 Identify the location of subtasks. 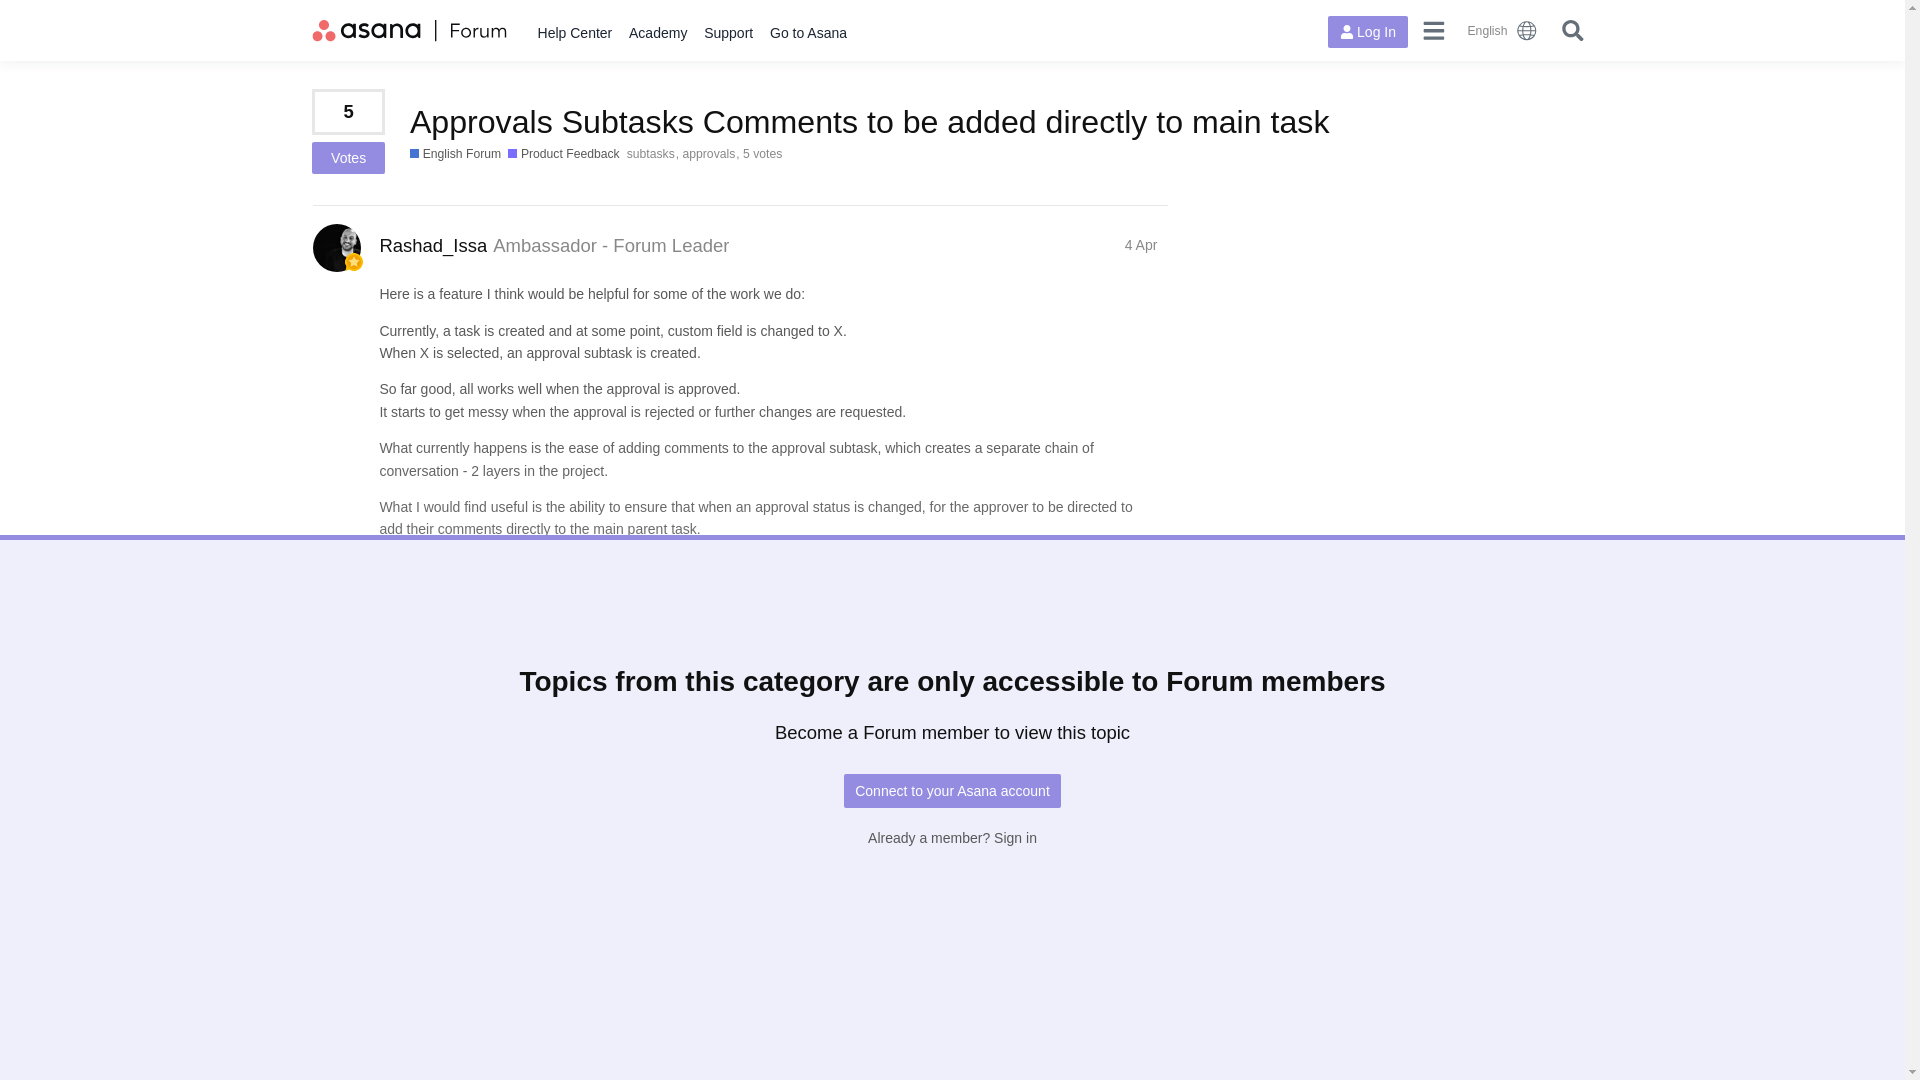
(655, 154).